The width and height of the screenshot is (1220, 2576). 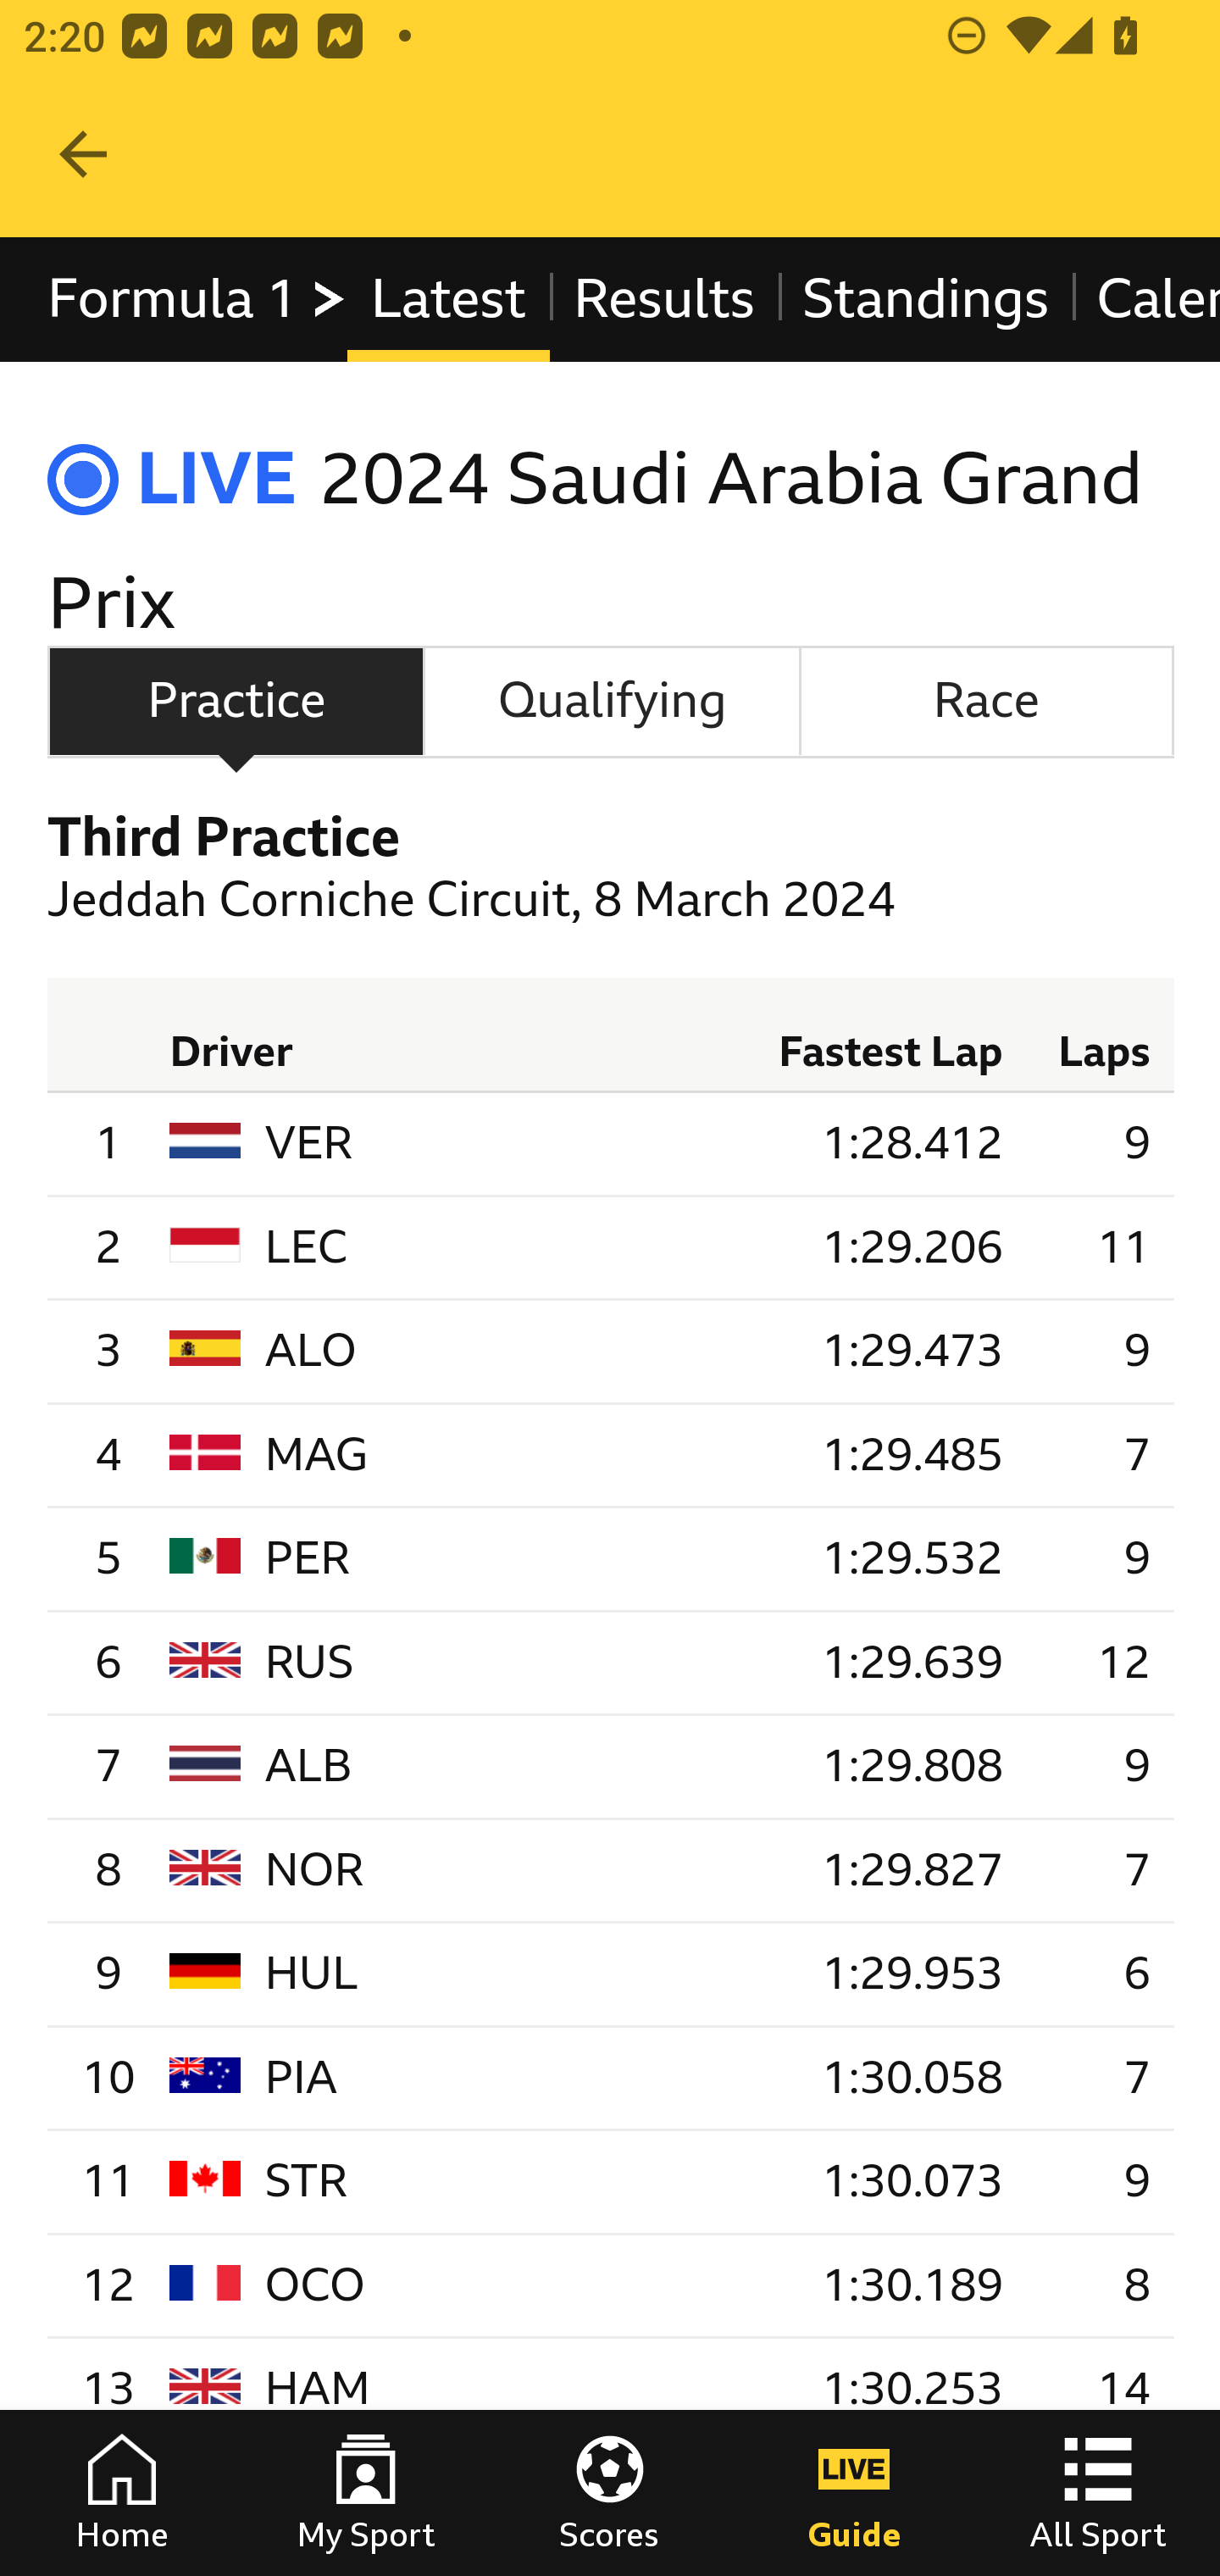 I want to click on Results, so click(x=663, y=298).